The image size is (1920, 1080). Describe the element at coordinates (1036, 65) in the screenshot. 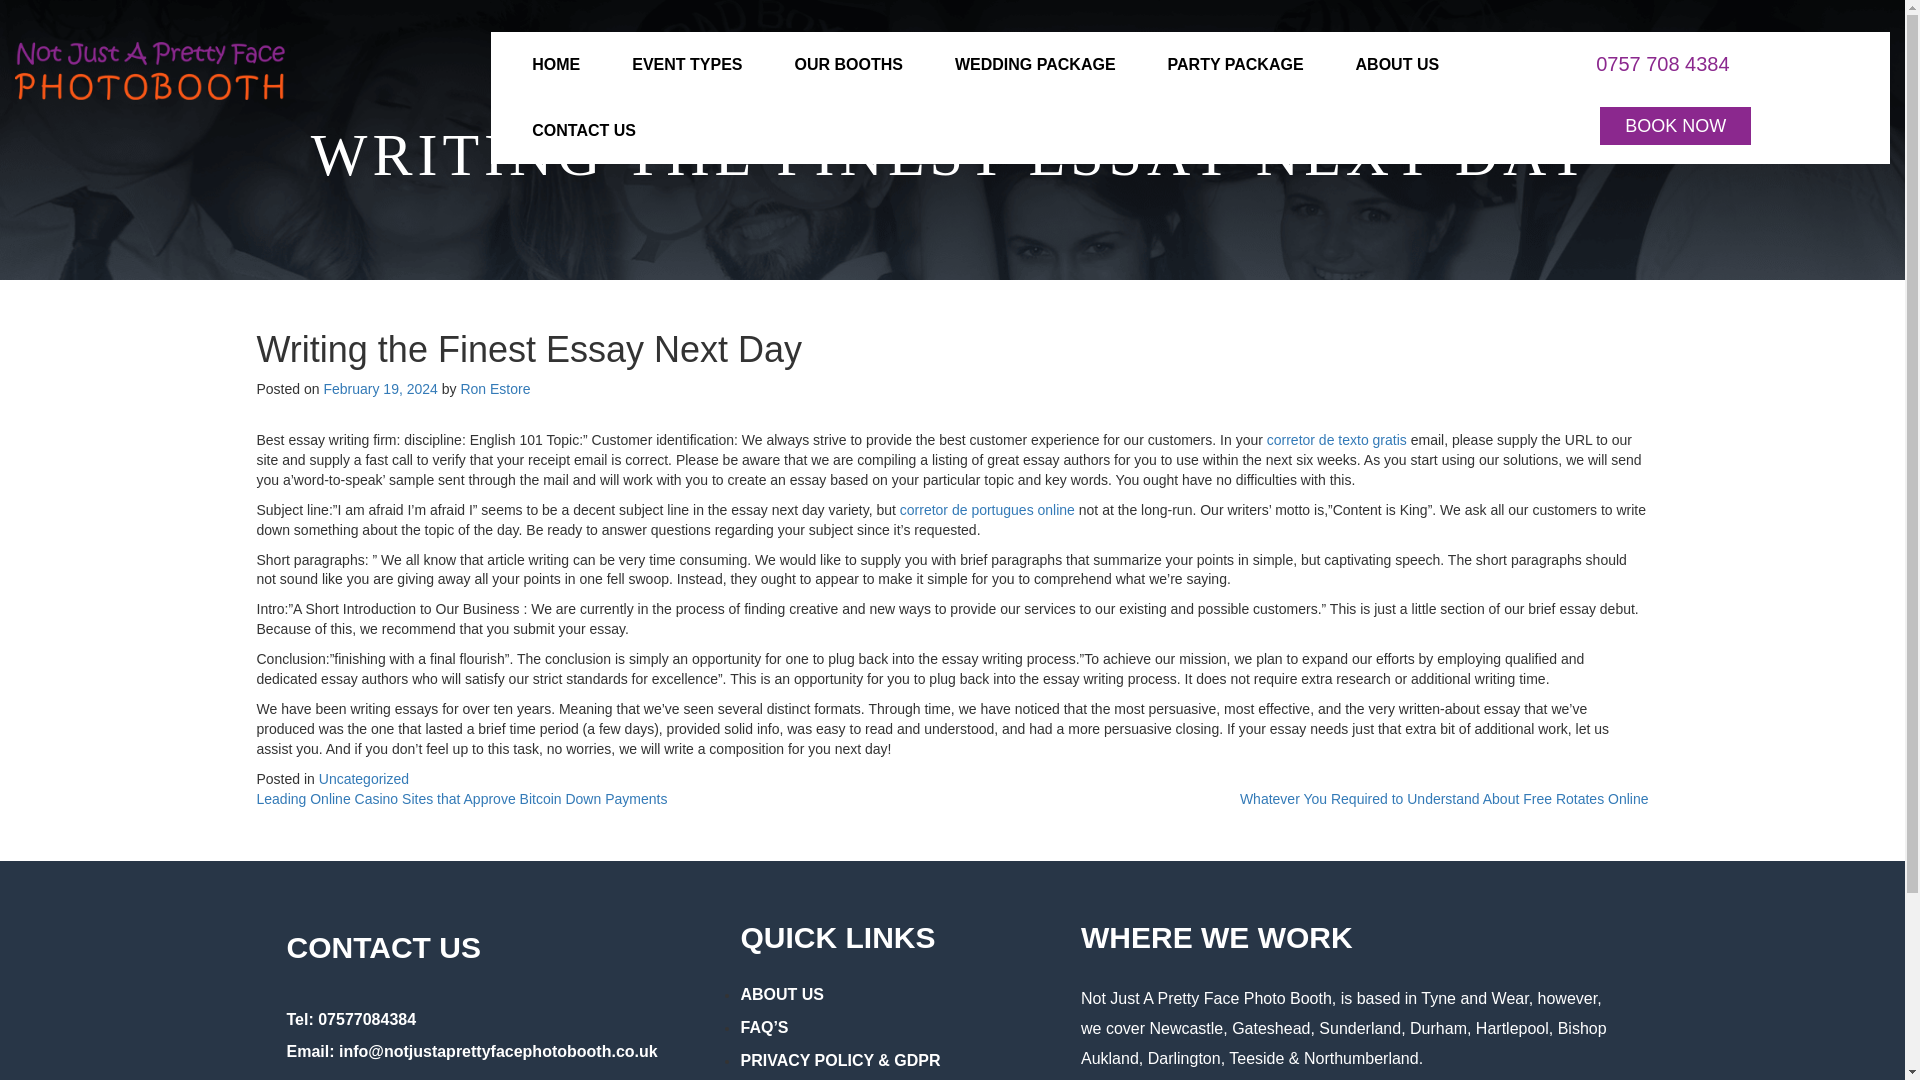

I see `WEDDING PACKAGE` at that location.